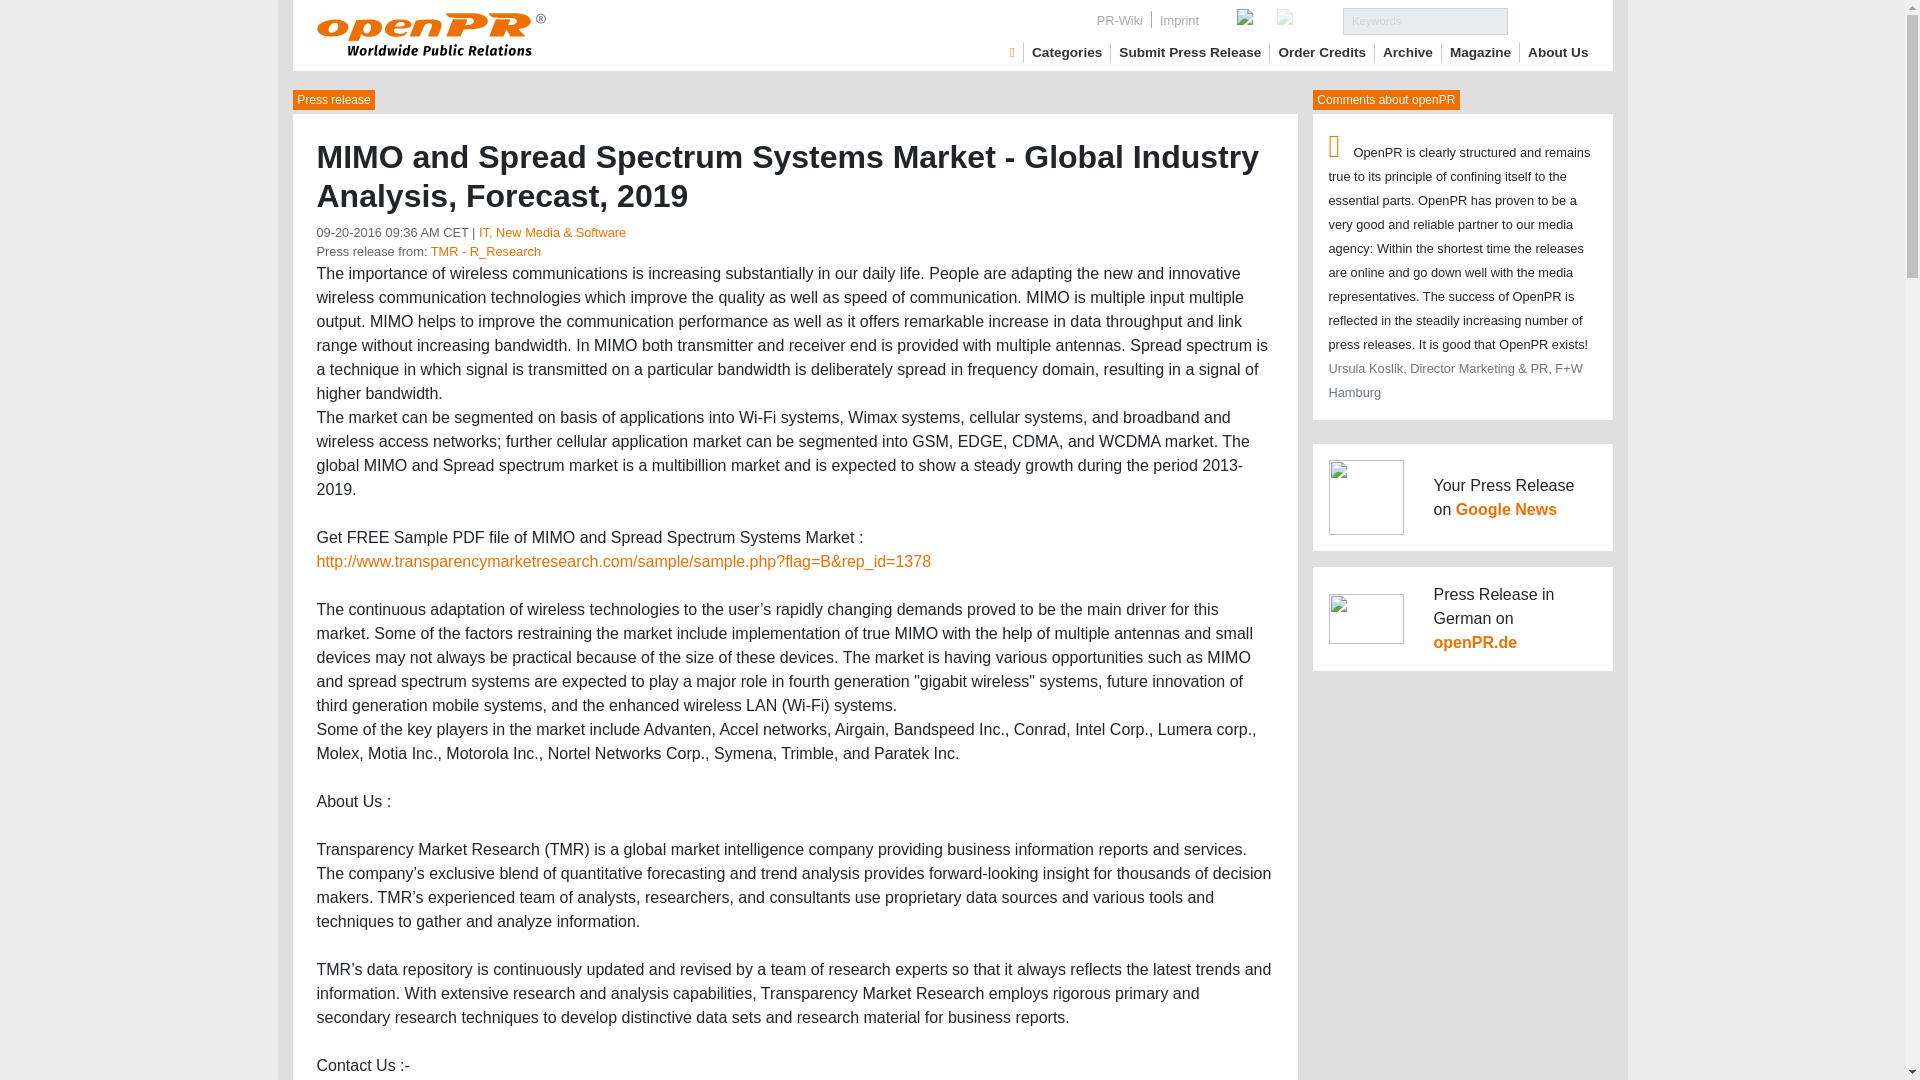 This screenshot has width=1920, height=1080. Describe the element at coordinates (1180, 20) in the screenshot. I see `Imprint` at that location.